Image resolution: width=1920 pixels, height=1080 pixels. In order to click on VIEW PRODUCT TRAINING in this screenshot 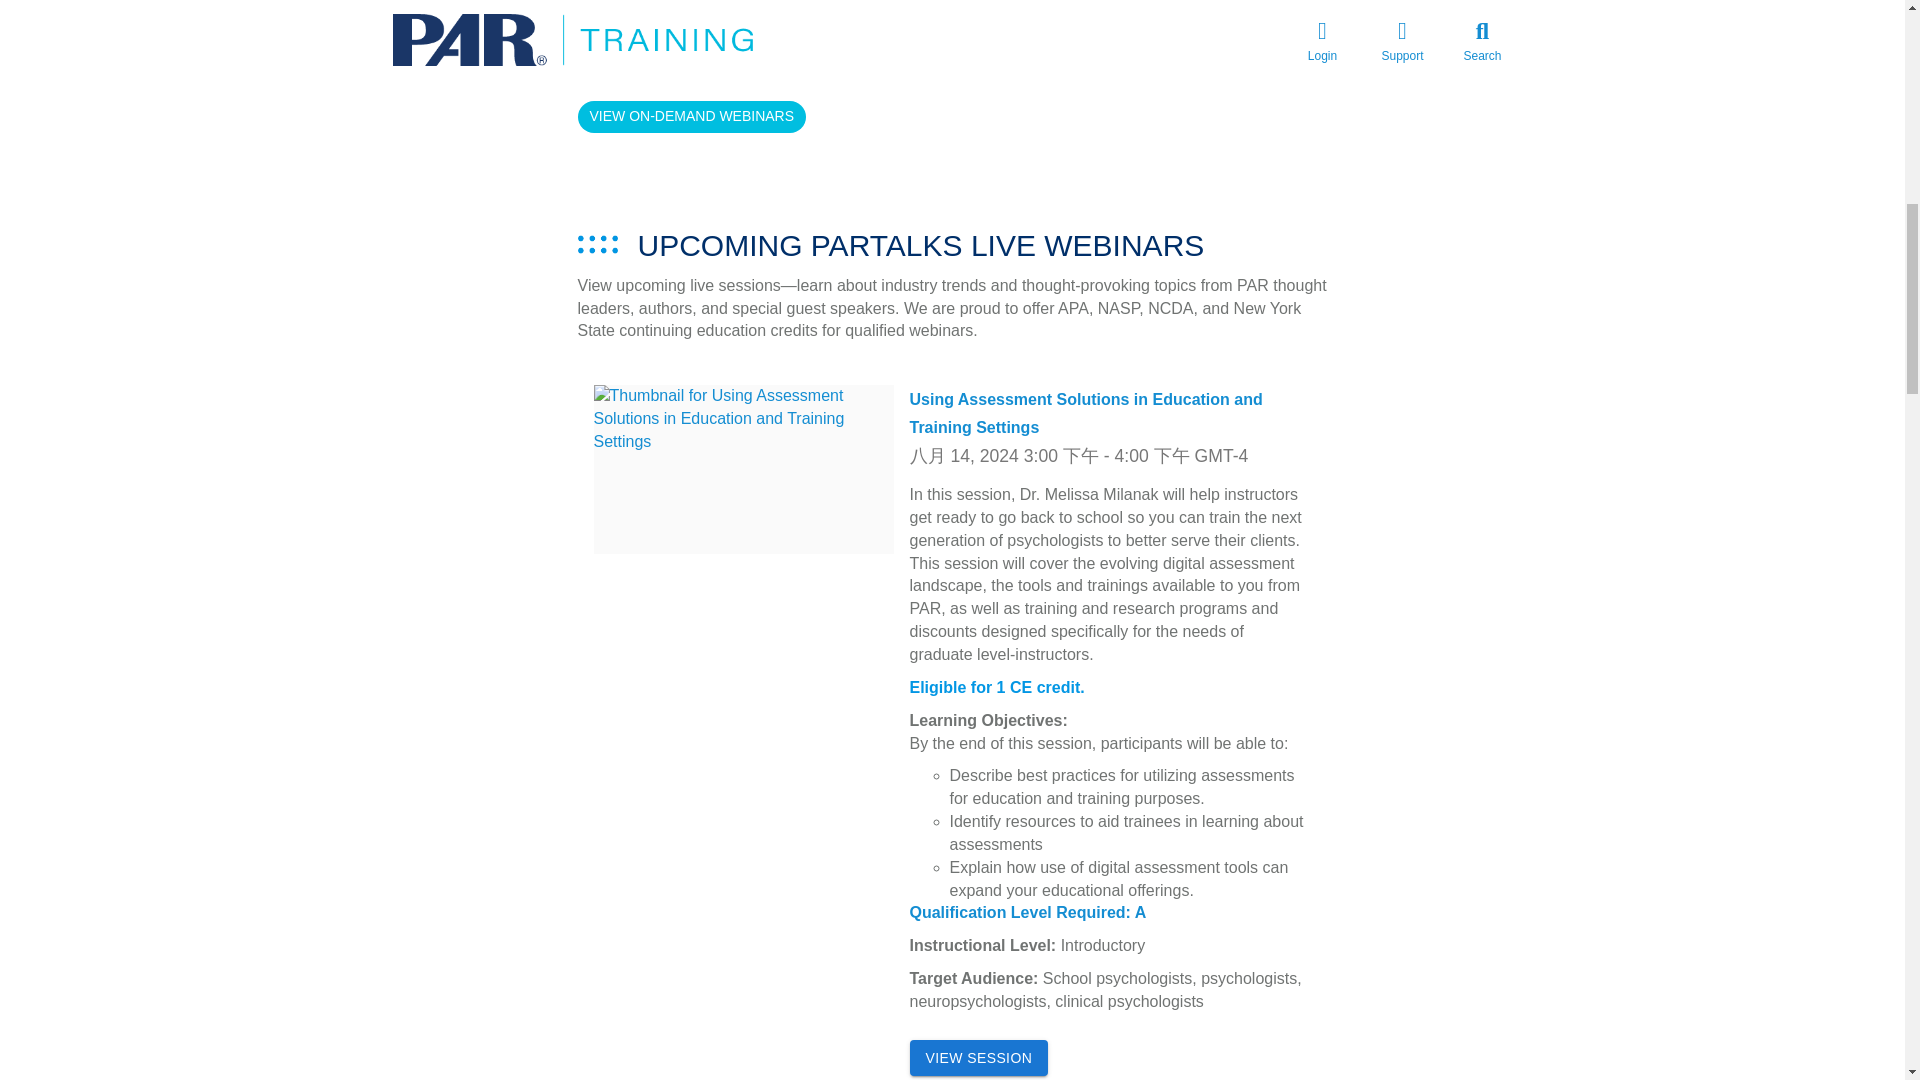, I will do `click(971, 11)`.